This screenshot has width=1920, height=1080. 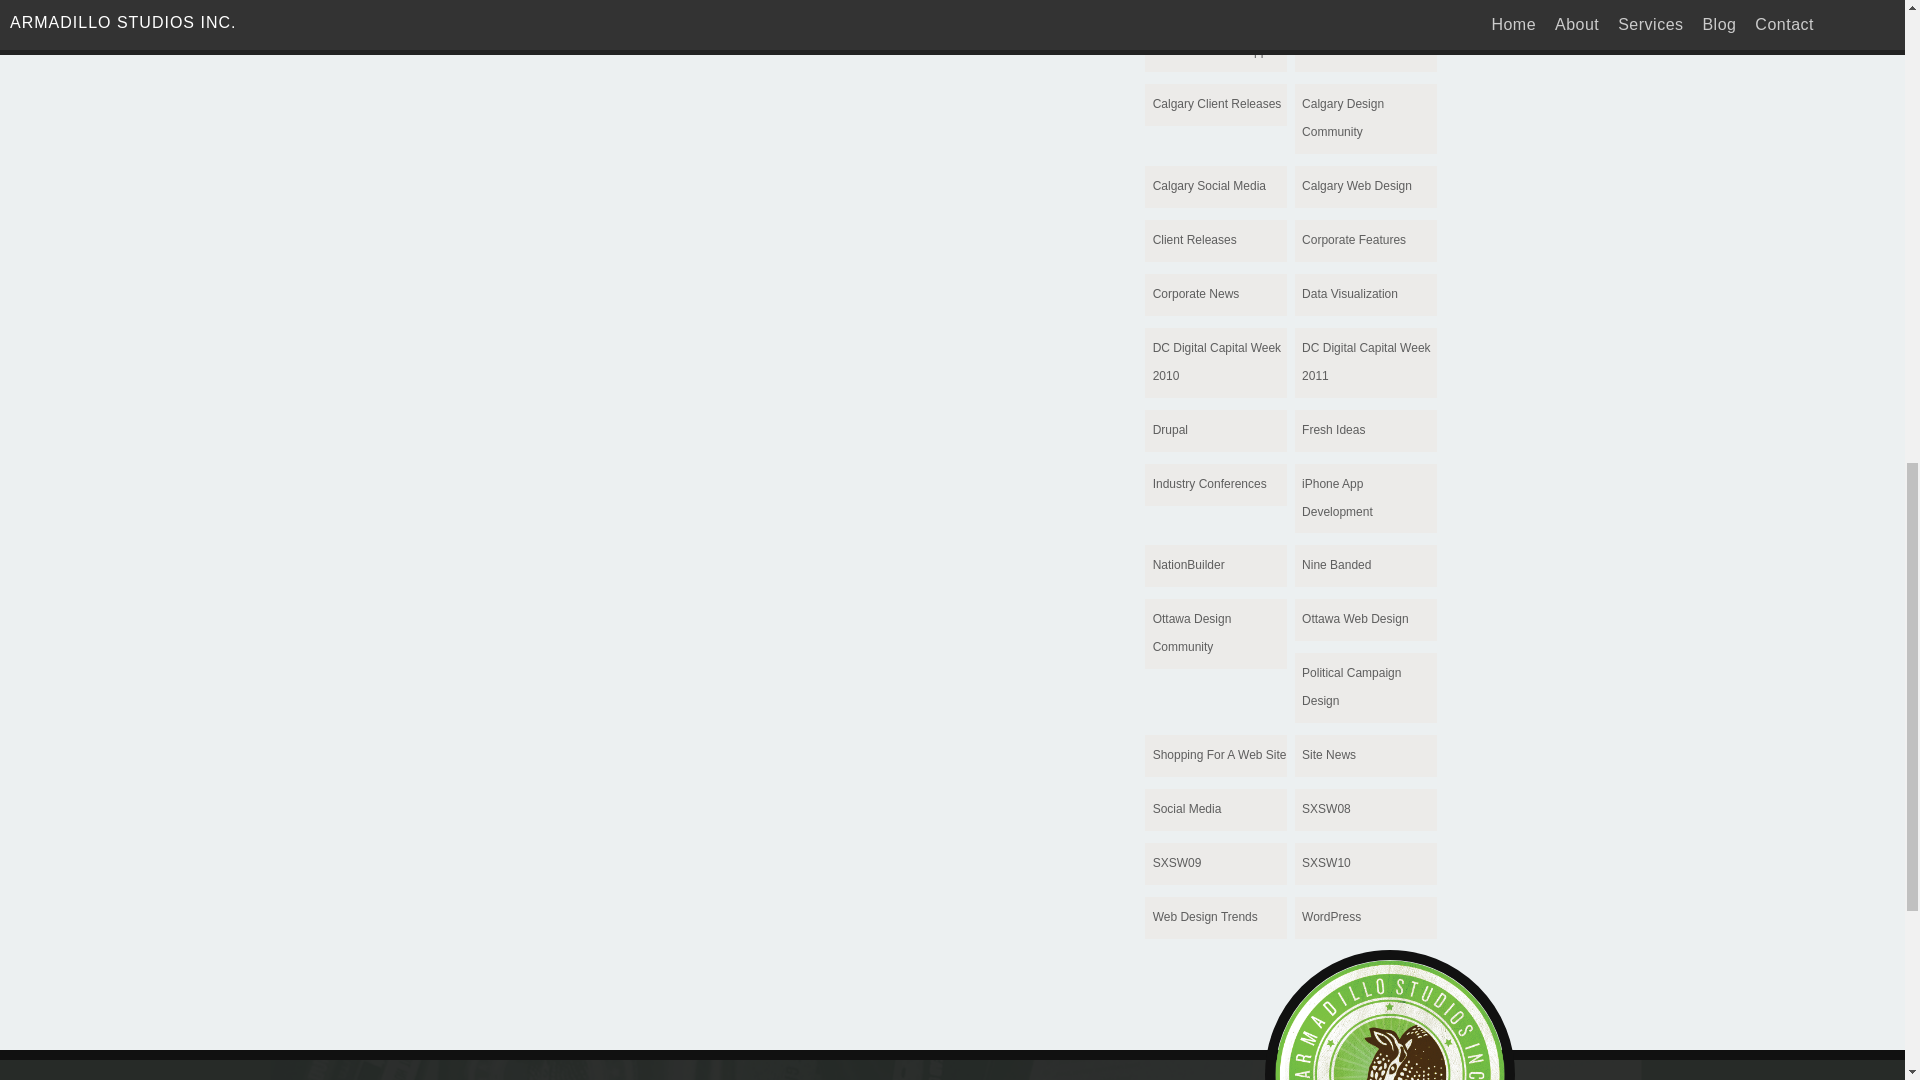 What do you see at coordinates (1365, 119) in the screenshot?
I see `Calgary Design Community` at bounding box center [1365, 119].